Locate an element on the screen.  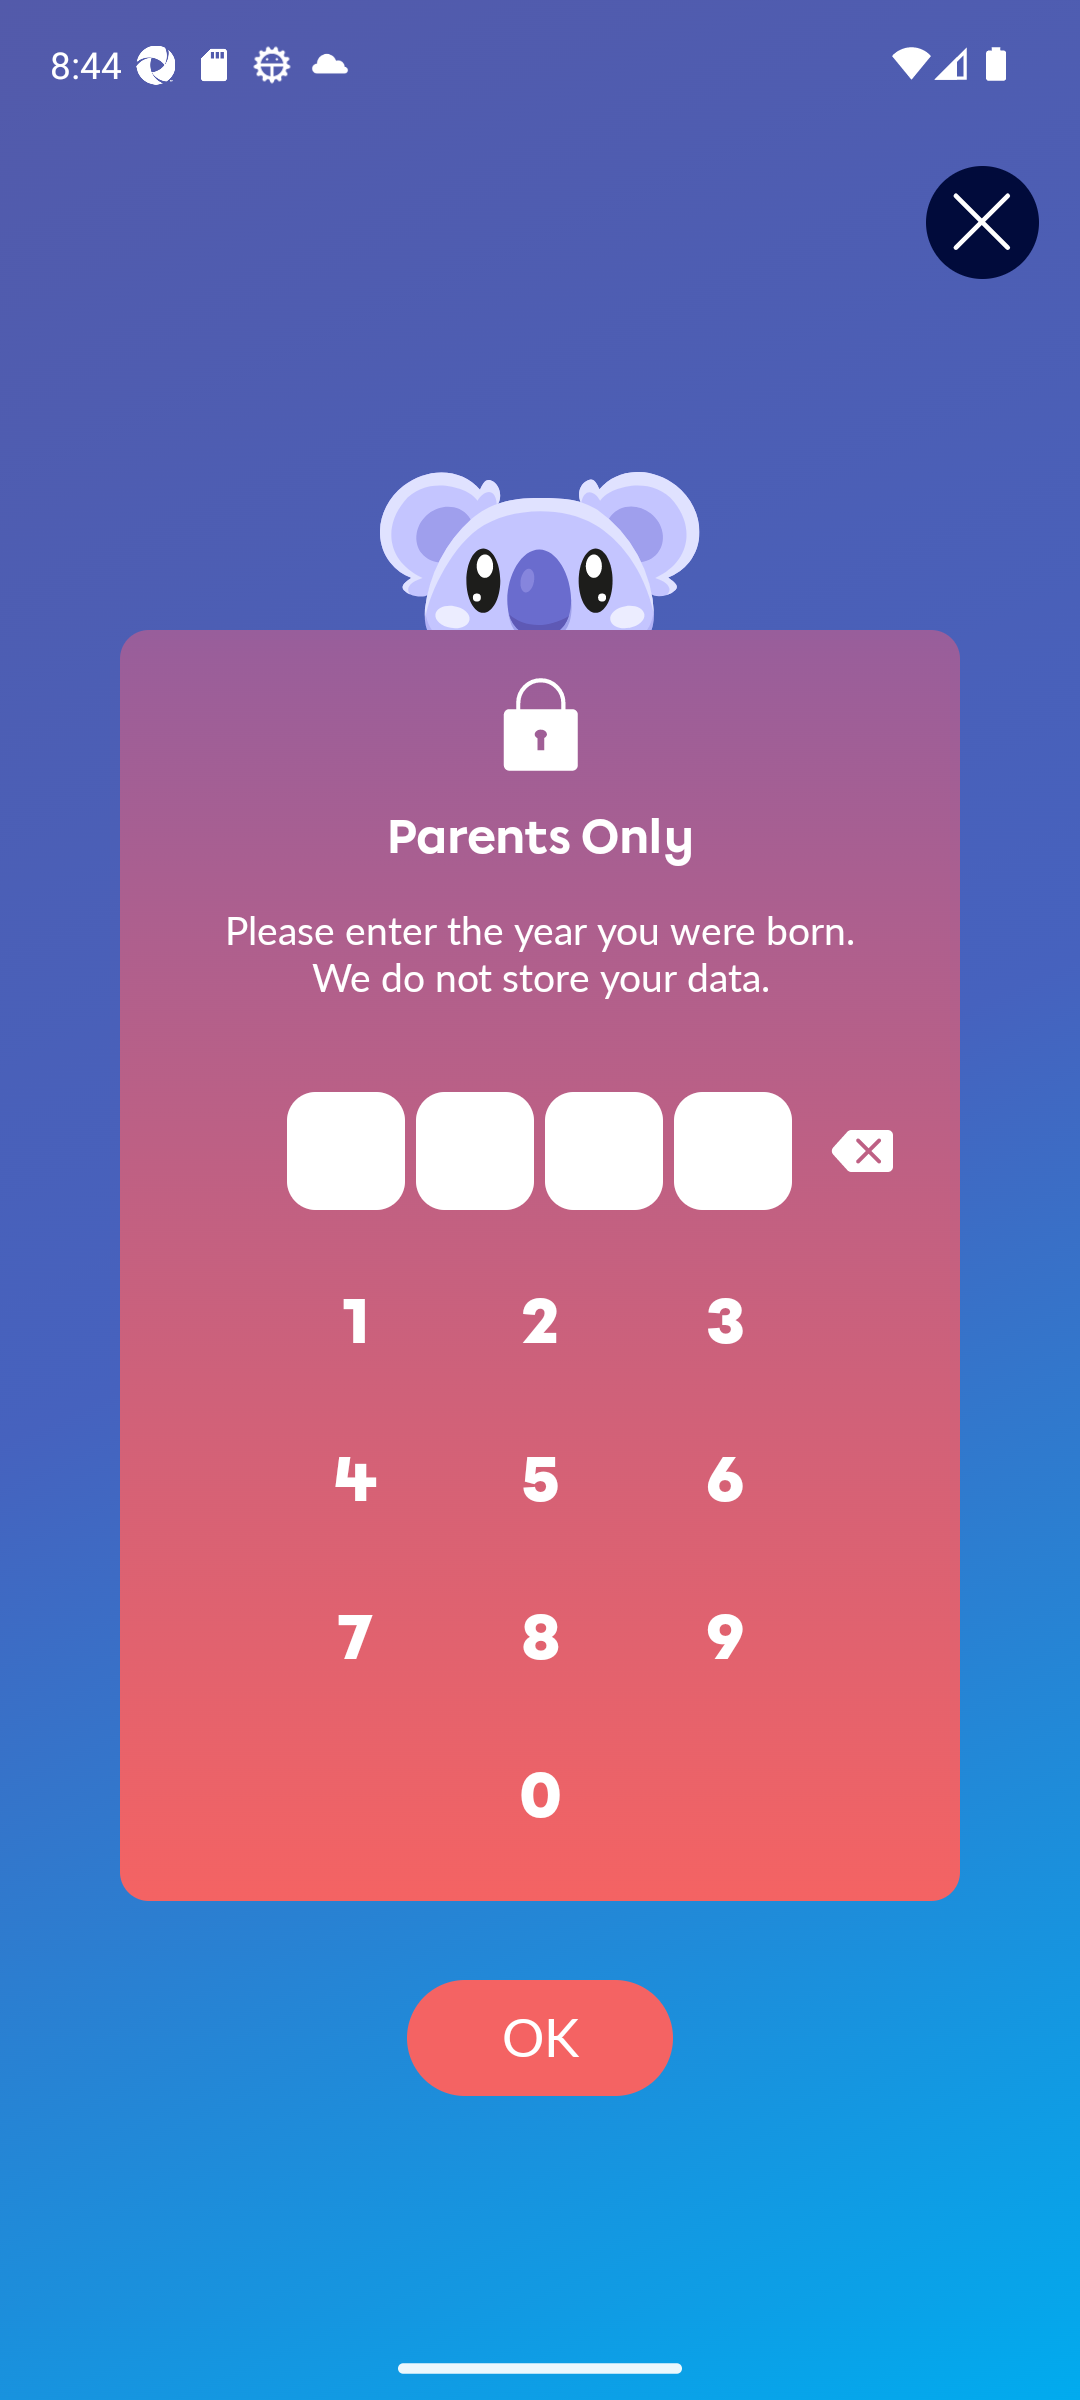
8 is located at coordinates (540, 1638).